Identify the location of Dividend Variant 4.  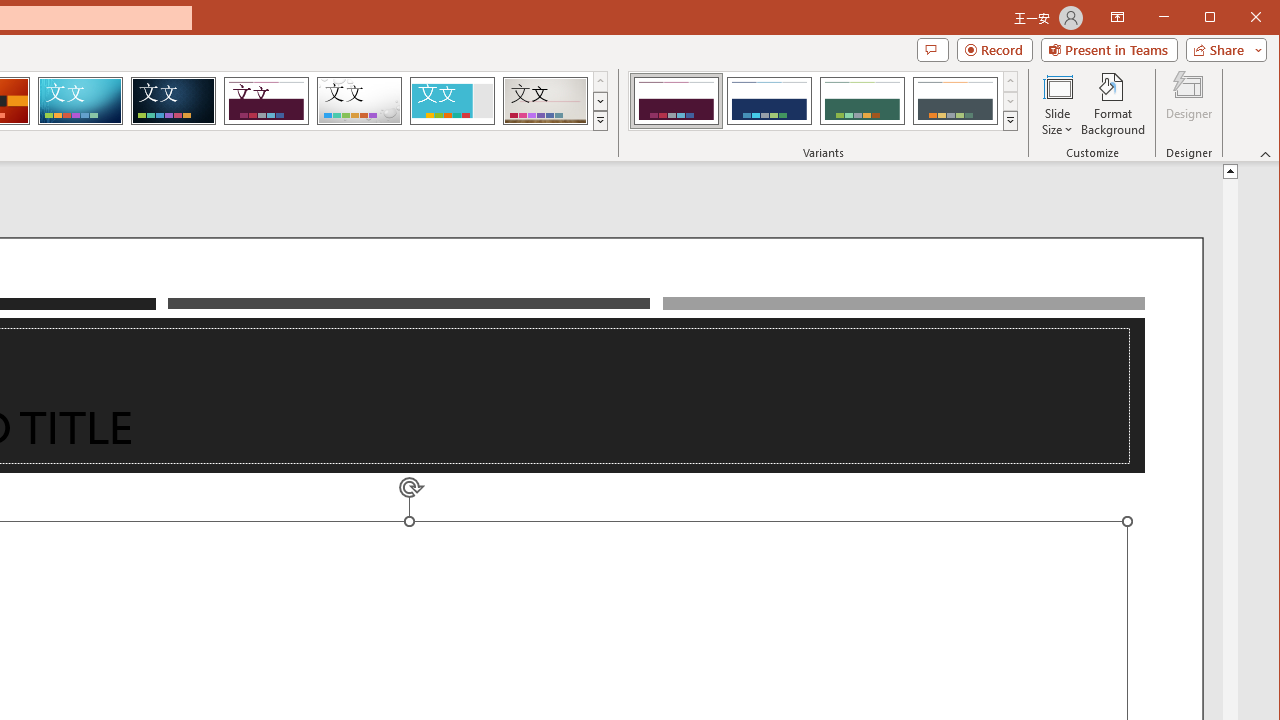
(955, 100).